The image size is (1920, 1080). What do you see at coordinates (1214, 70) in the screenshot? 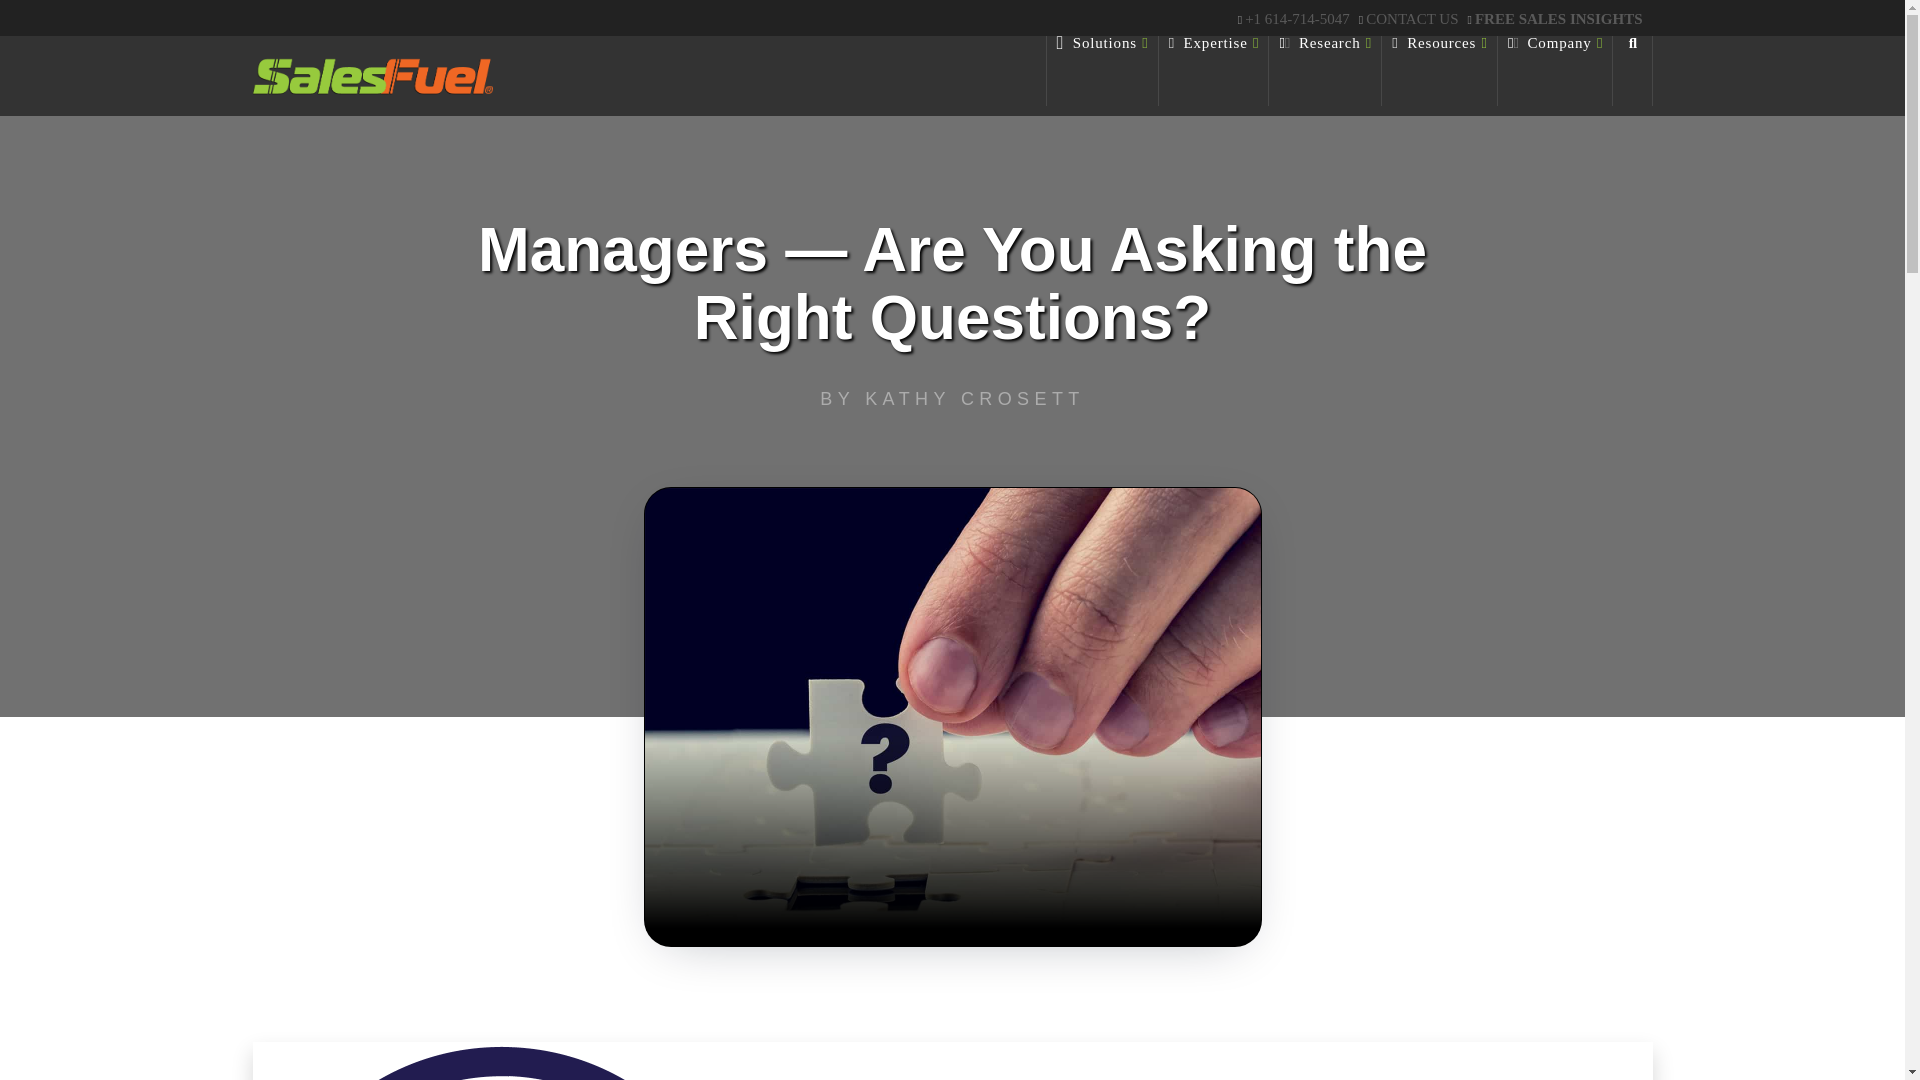
I see `Expertise` at bounding box center [1214, 70].